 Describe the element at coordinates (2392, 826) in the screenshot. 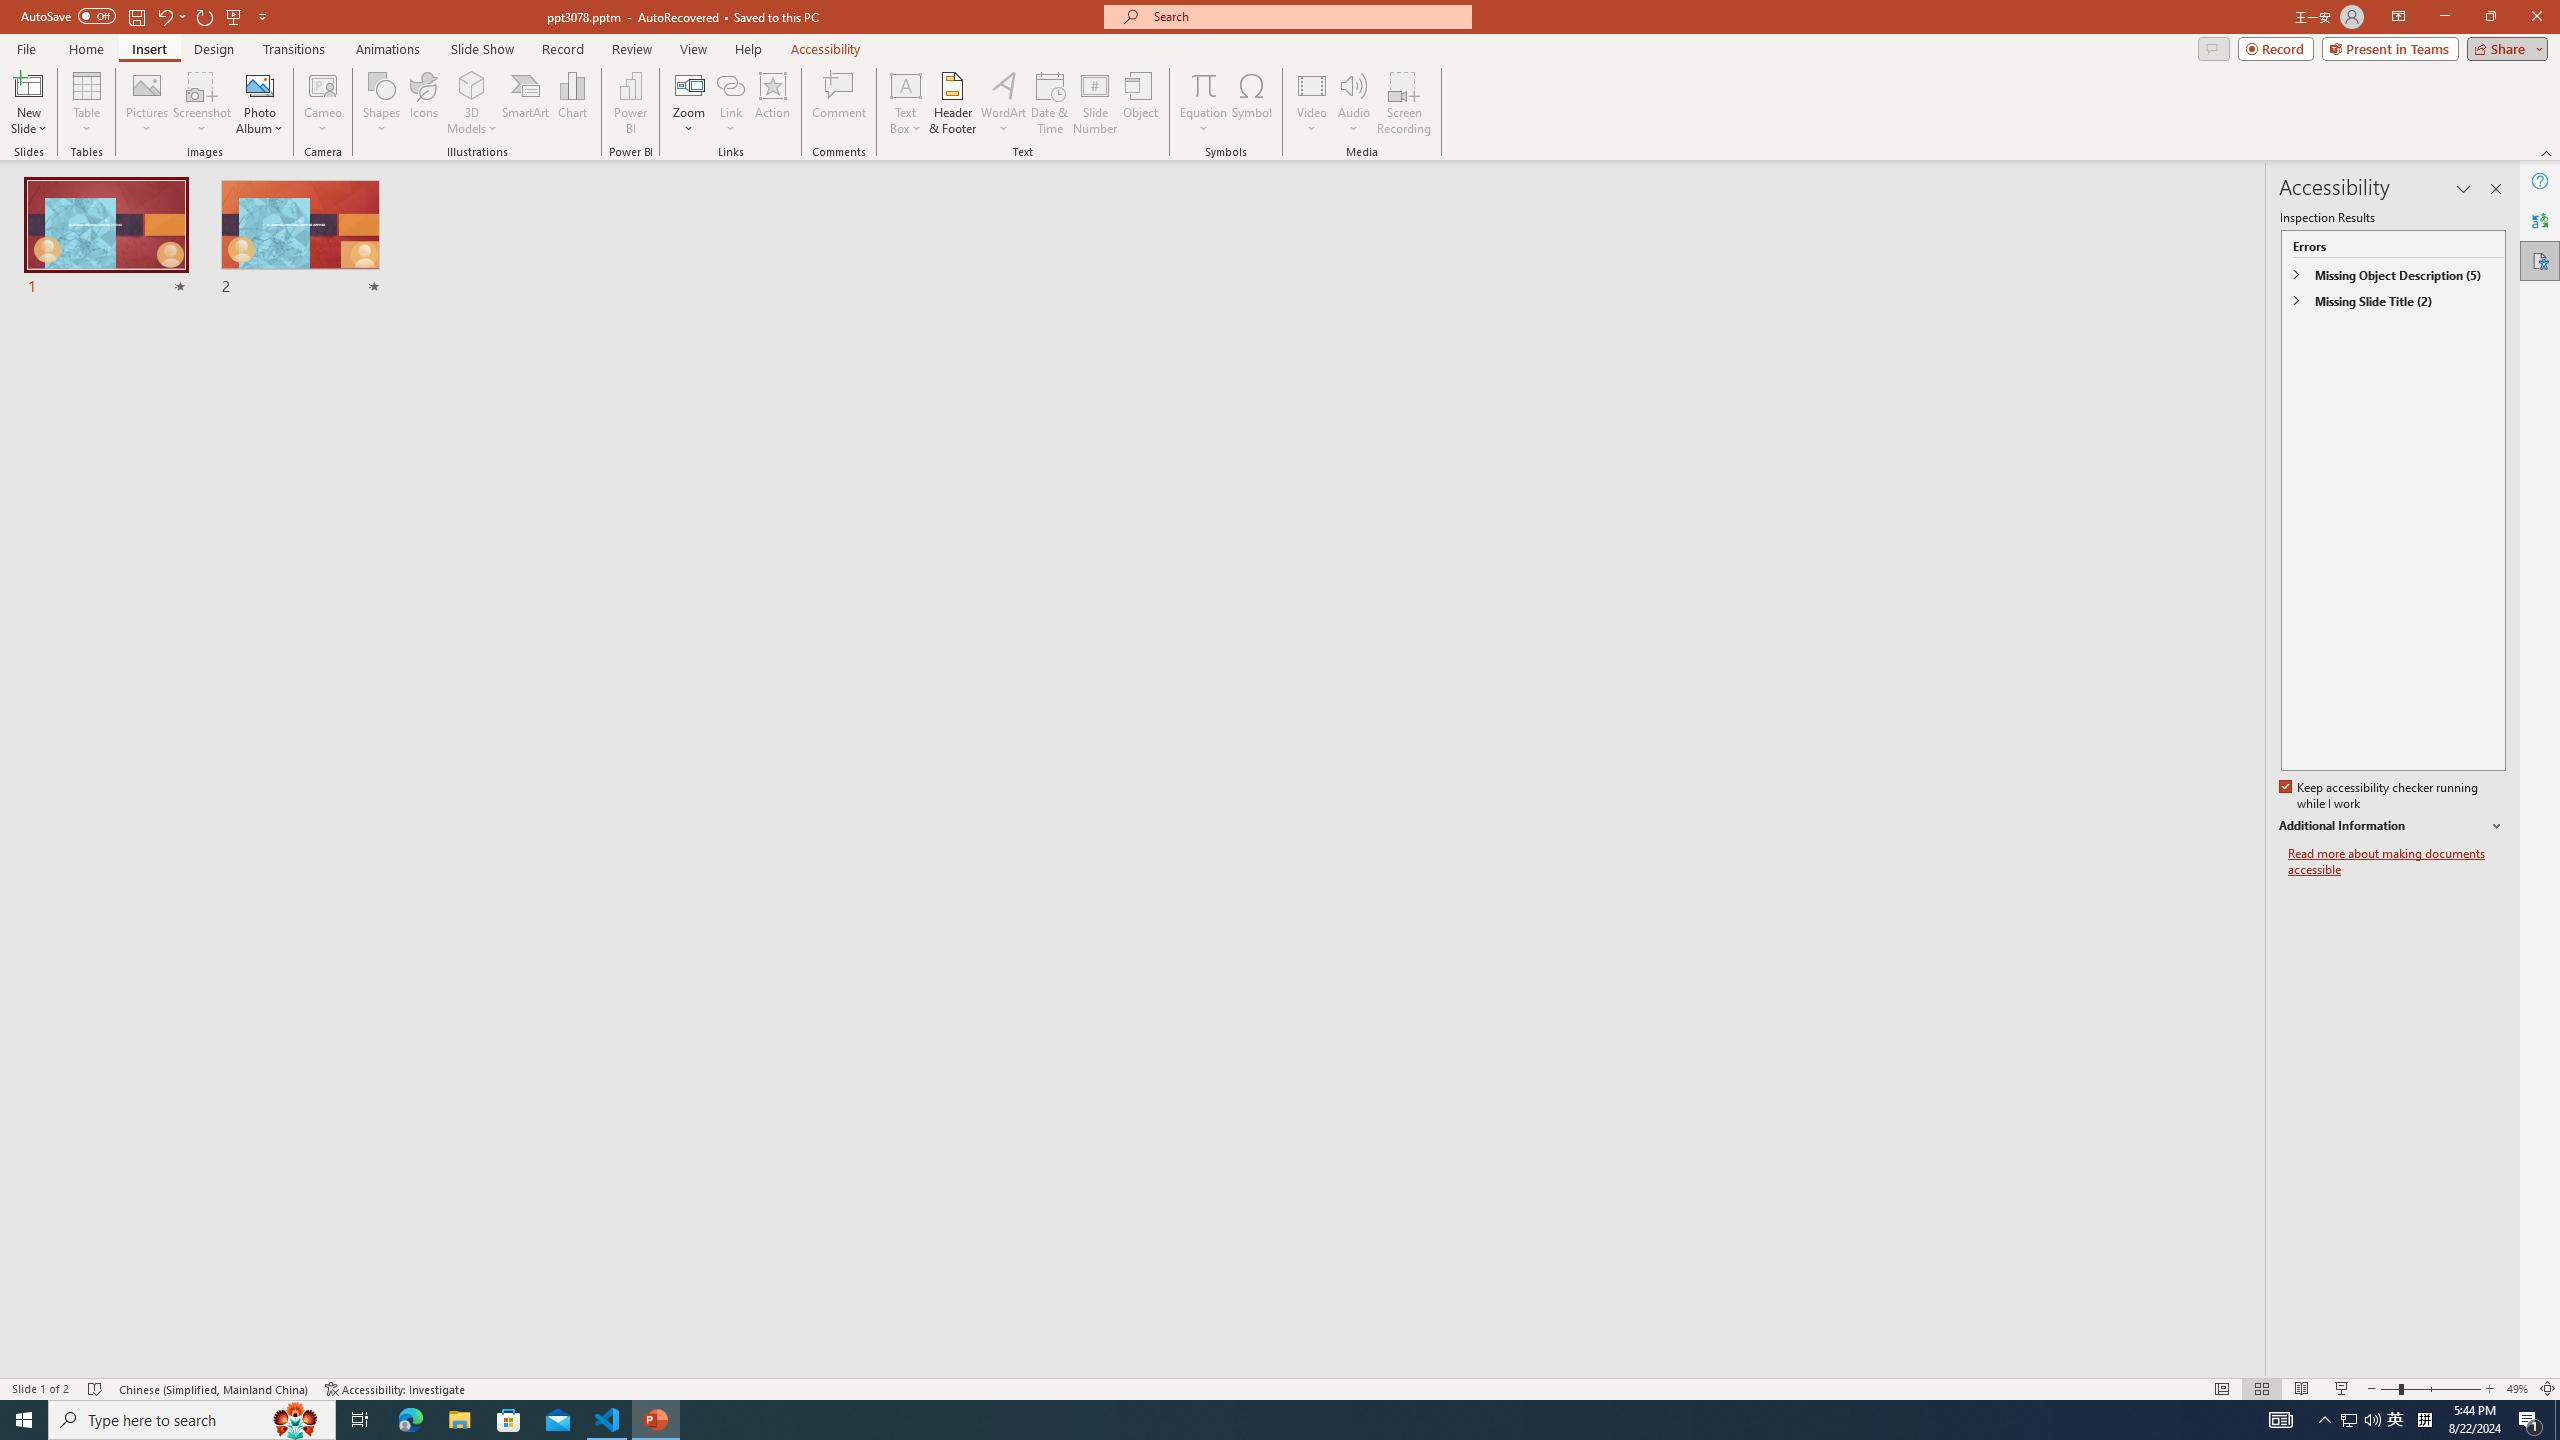

I see `Additional Information` at that location.